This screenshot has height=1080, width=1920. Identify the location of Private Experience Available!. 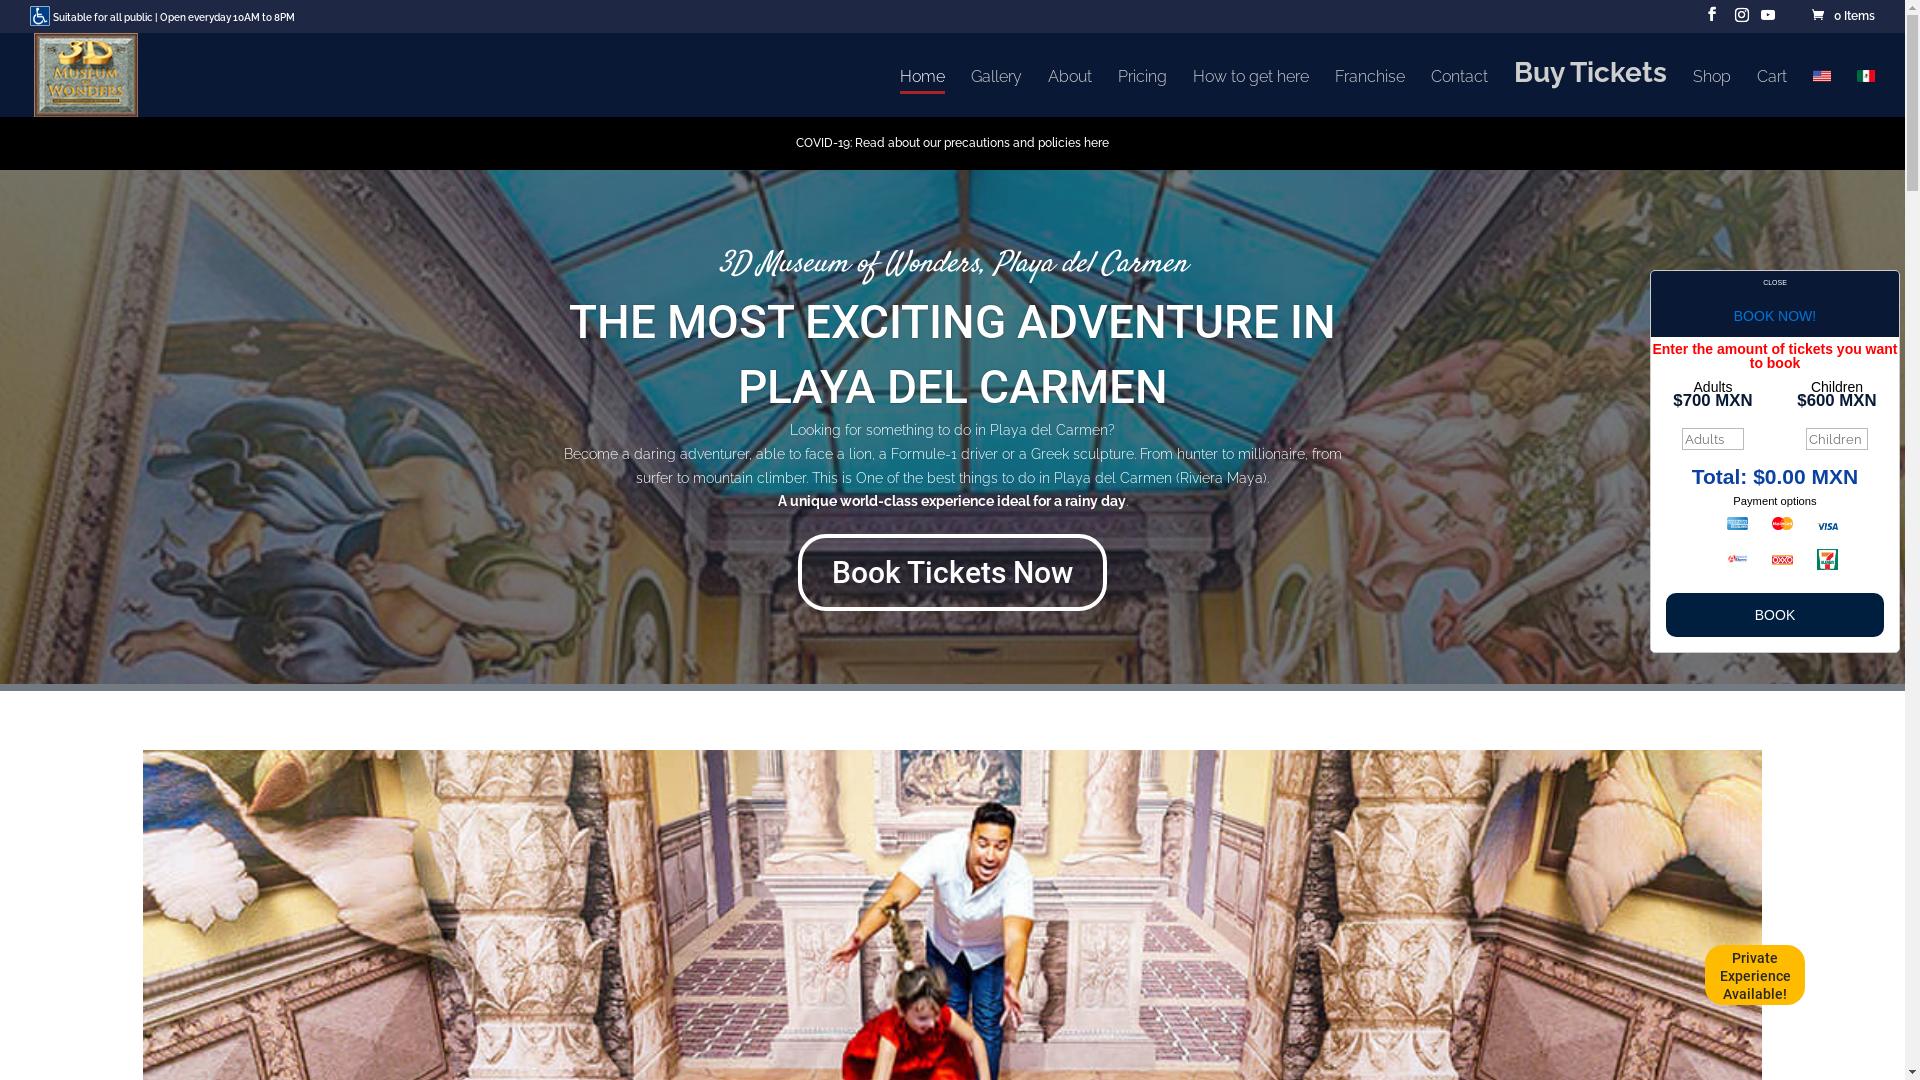
(1755, 982).